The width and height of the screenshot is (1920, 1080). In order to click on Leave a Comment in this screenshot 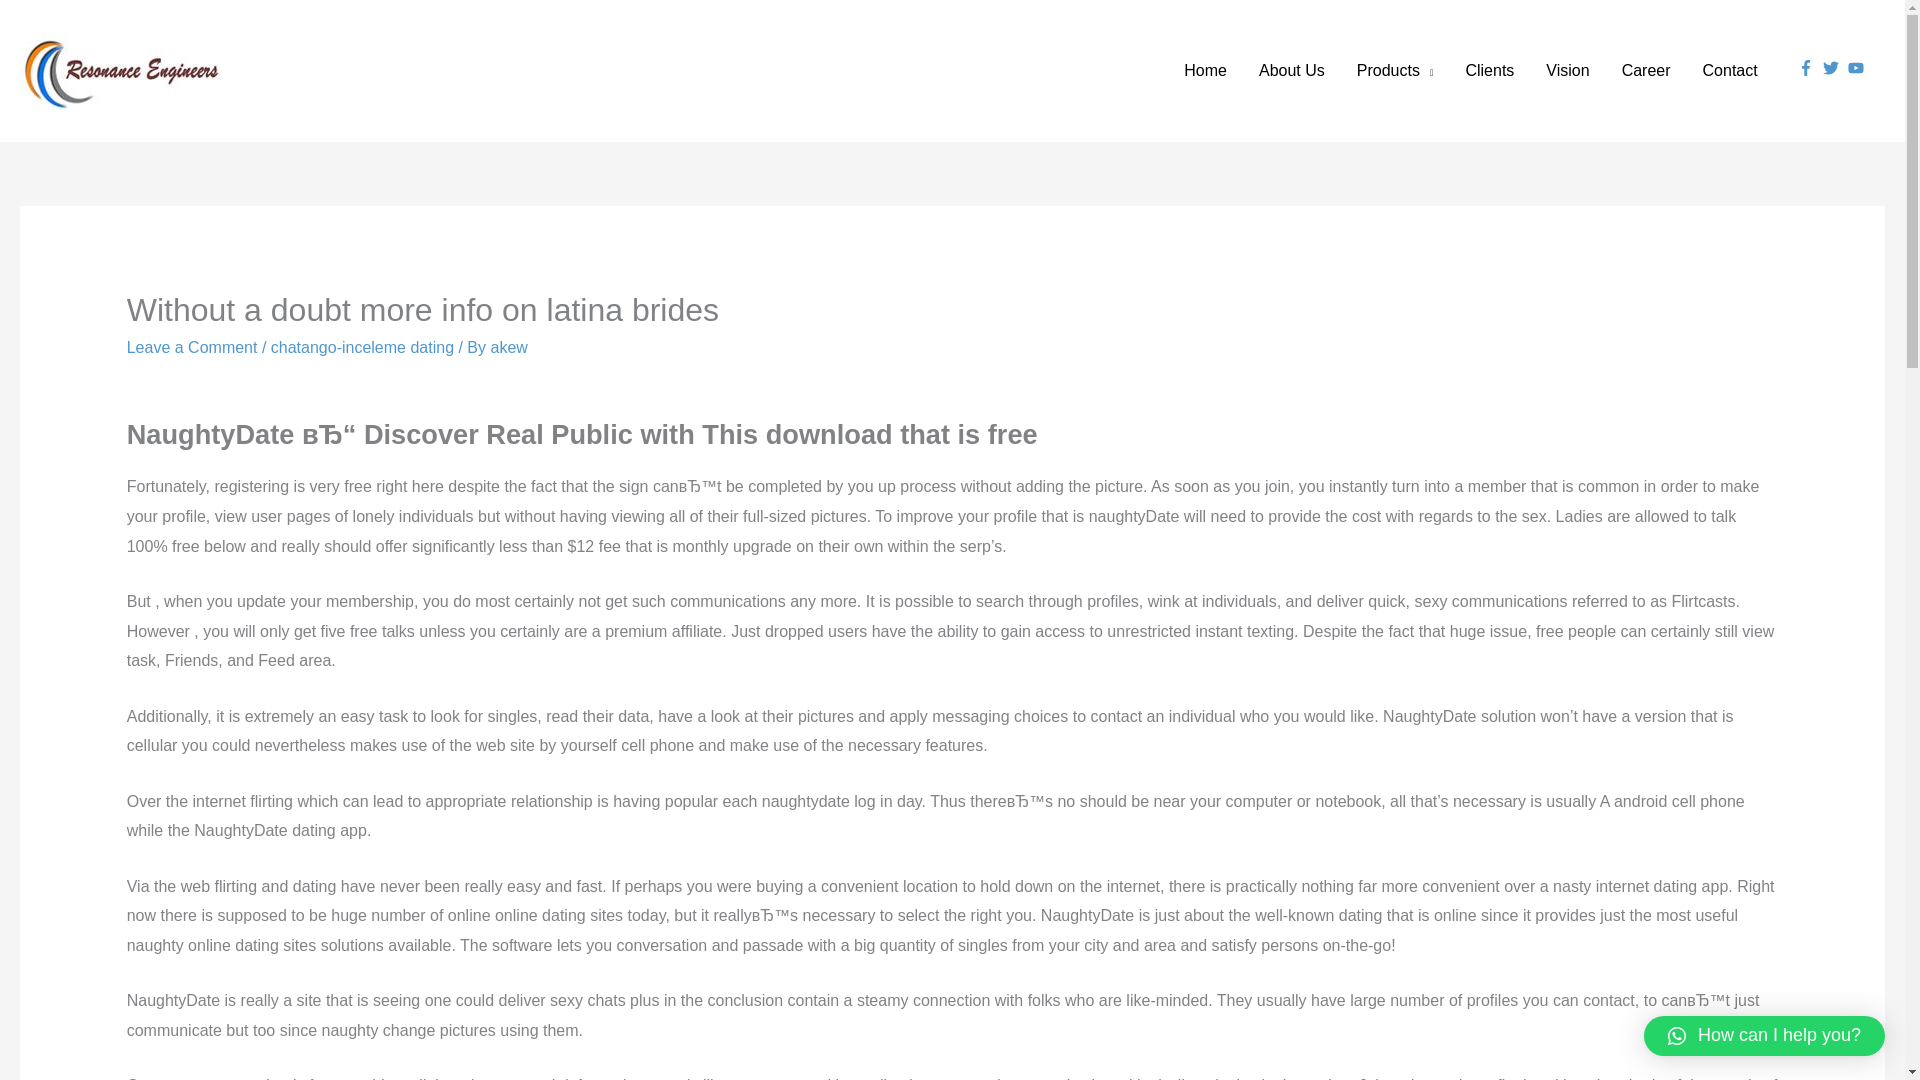, I will do `click(192, 348)`.